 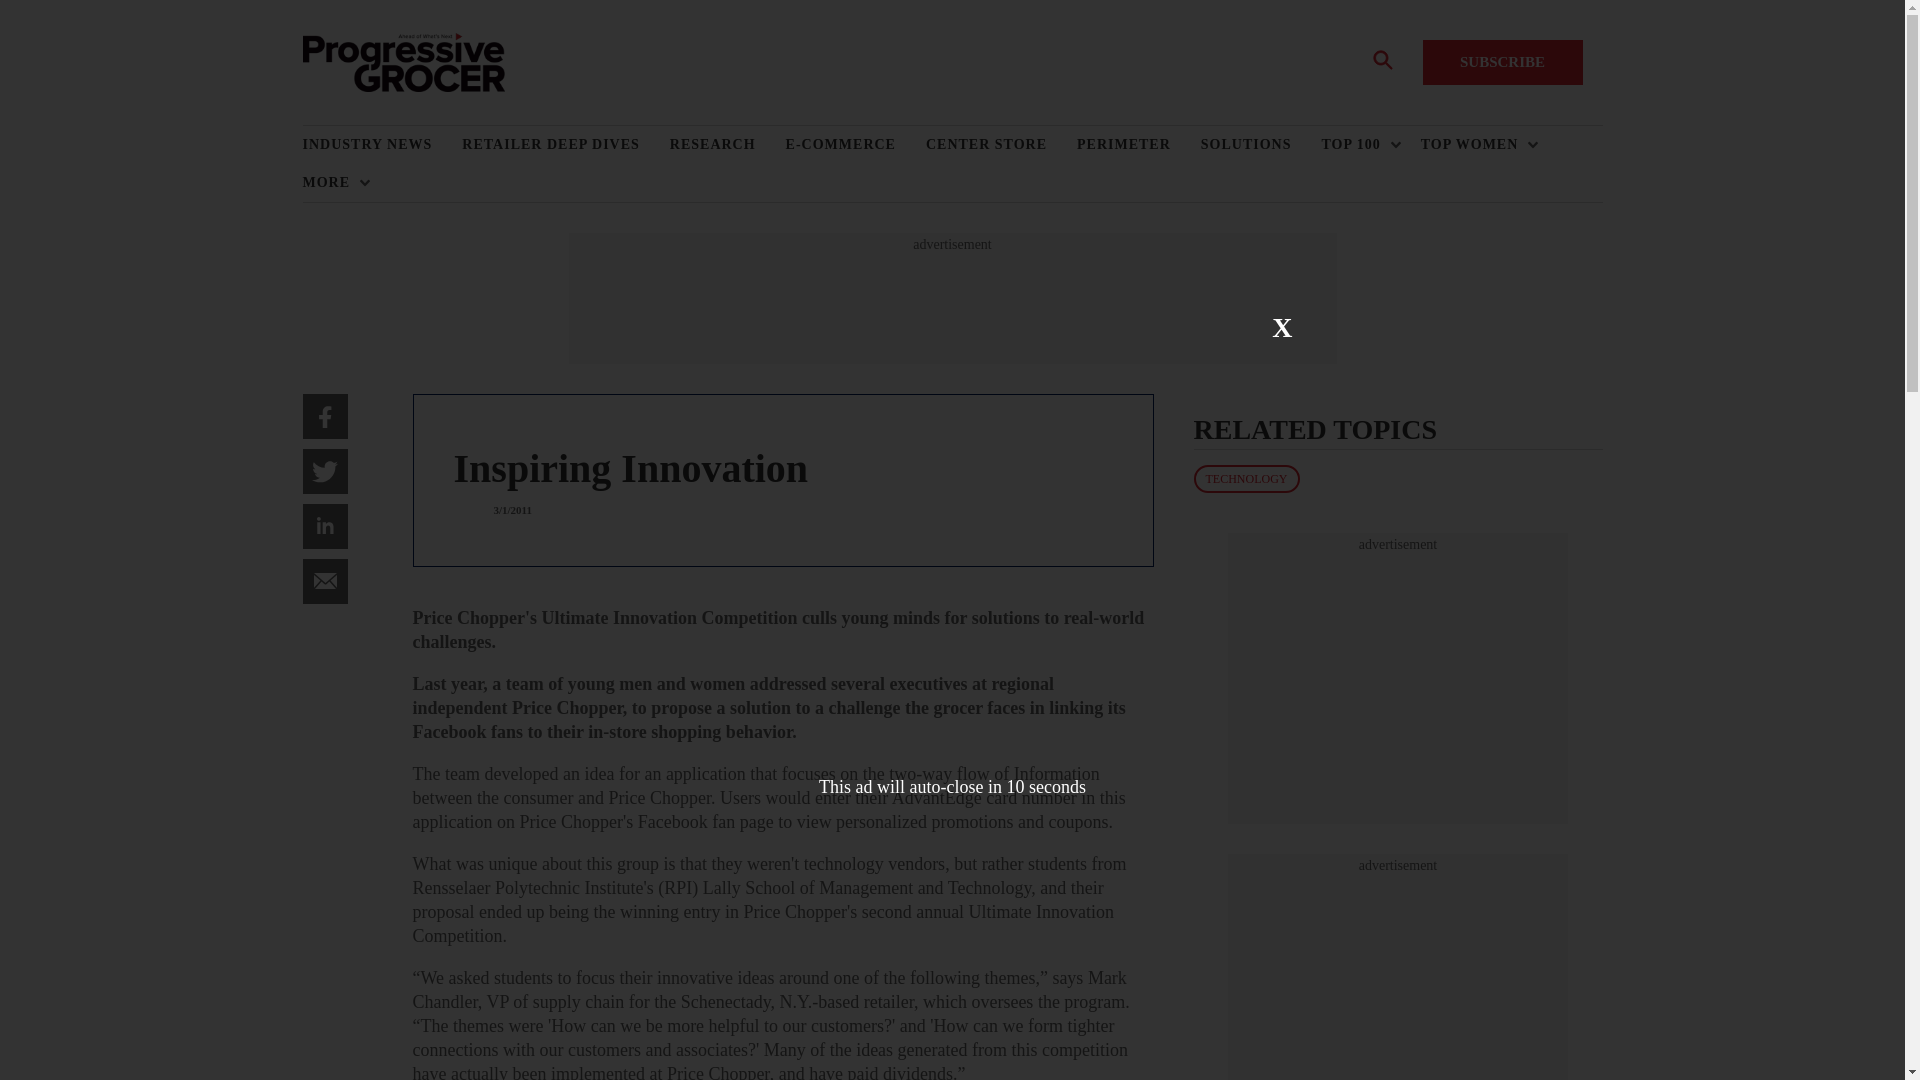 What do you see at coordinates (324, 471) in the screenshot?
I see `twitter` at bounding box center [324, 471].